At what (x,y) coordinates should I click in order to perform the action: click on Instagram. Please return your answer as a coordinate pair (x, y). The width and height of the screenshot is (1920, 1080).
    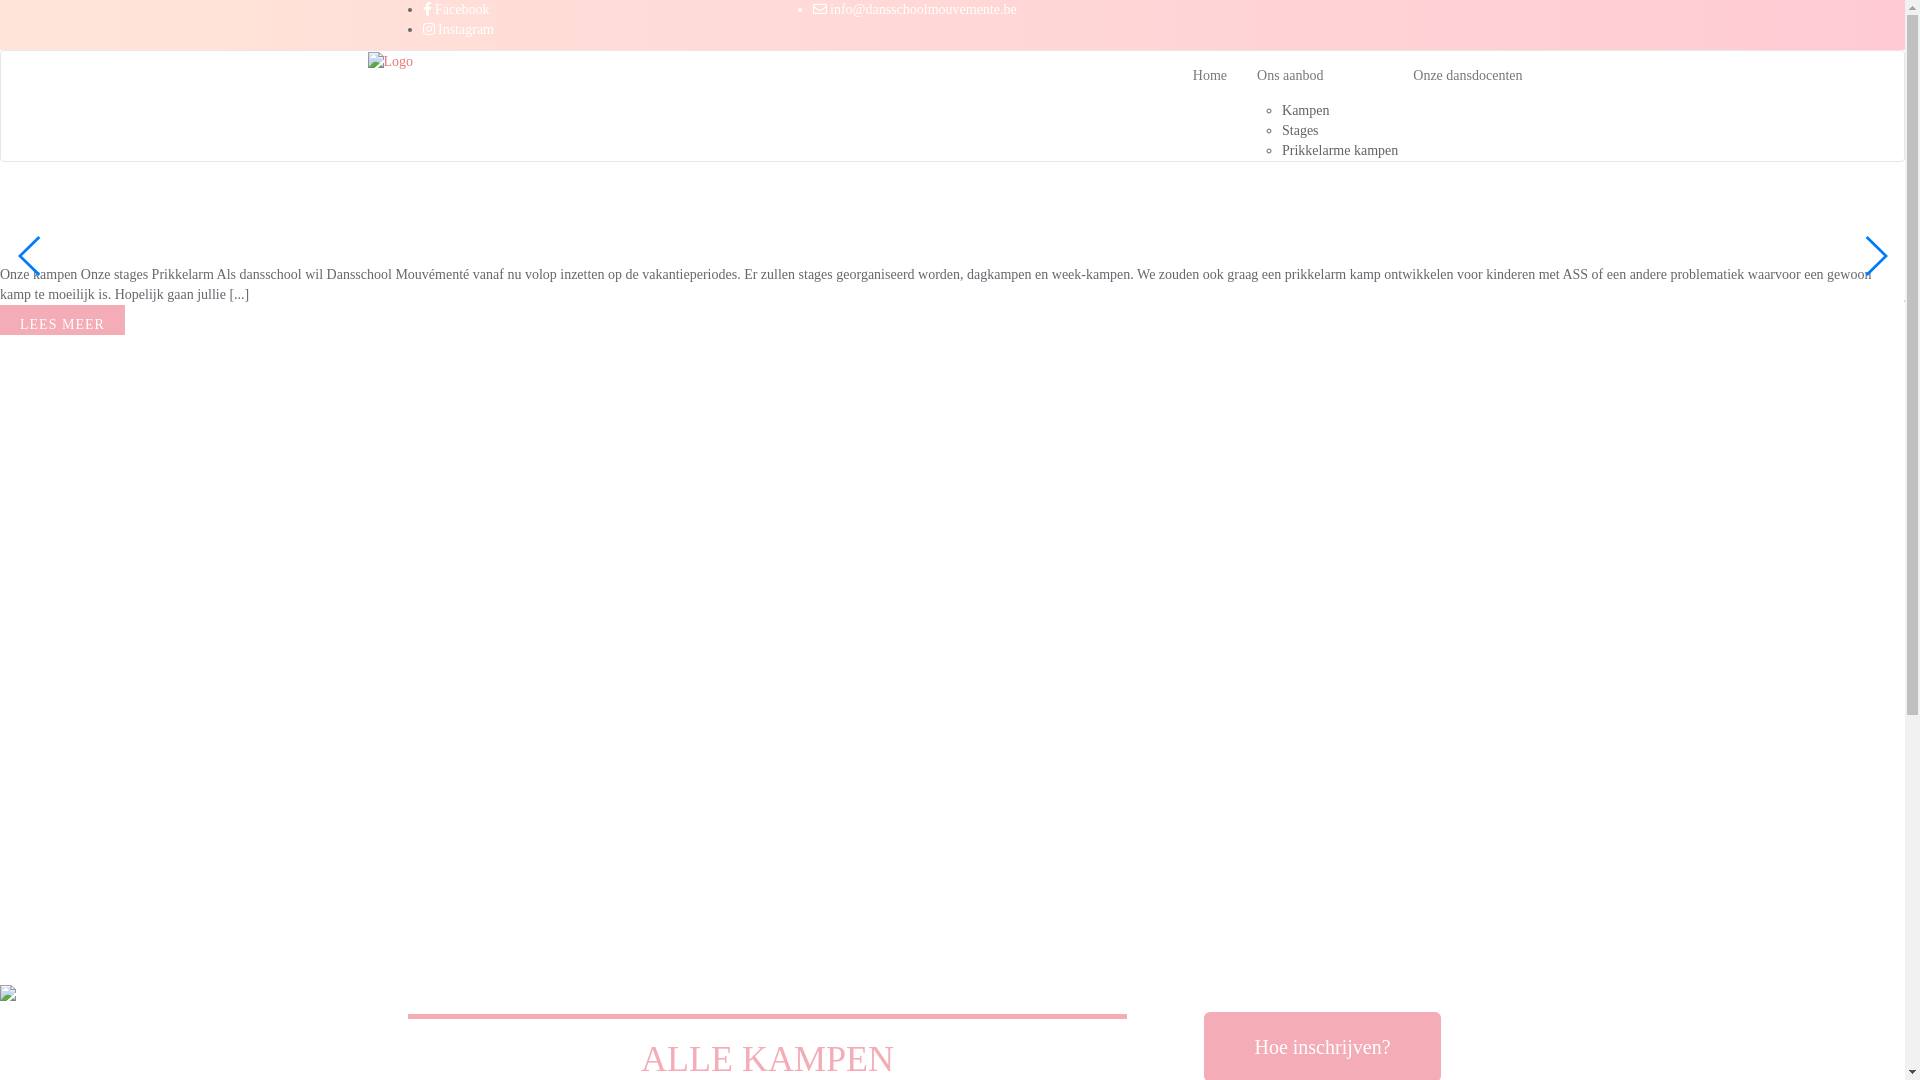
    Looking at the image, I should click on (458, 30).